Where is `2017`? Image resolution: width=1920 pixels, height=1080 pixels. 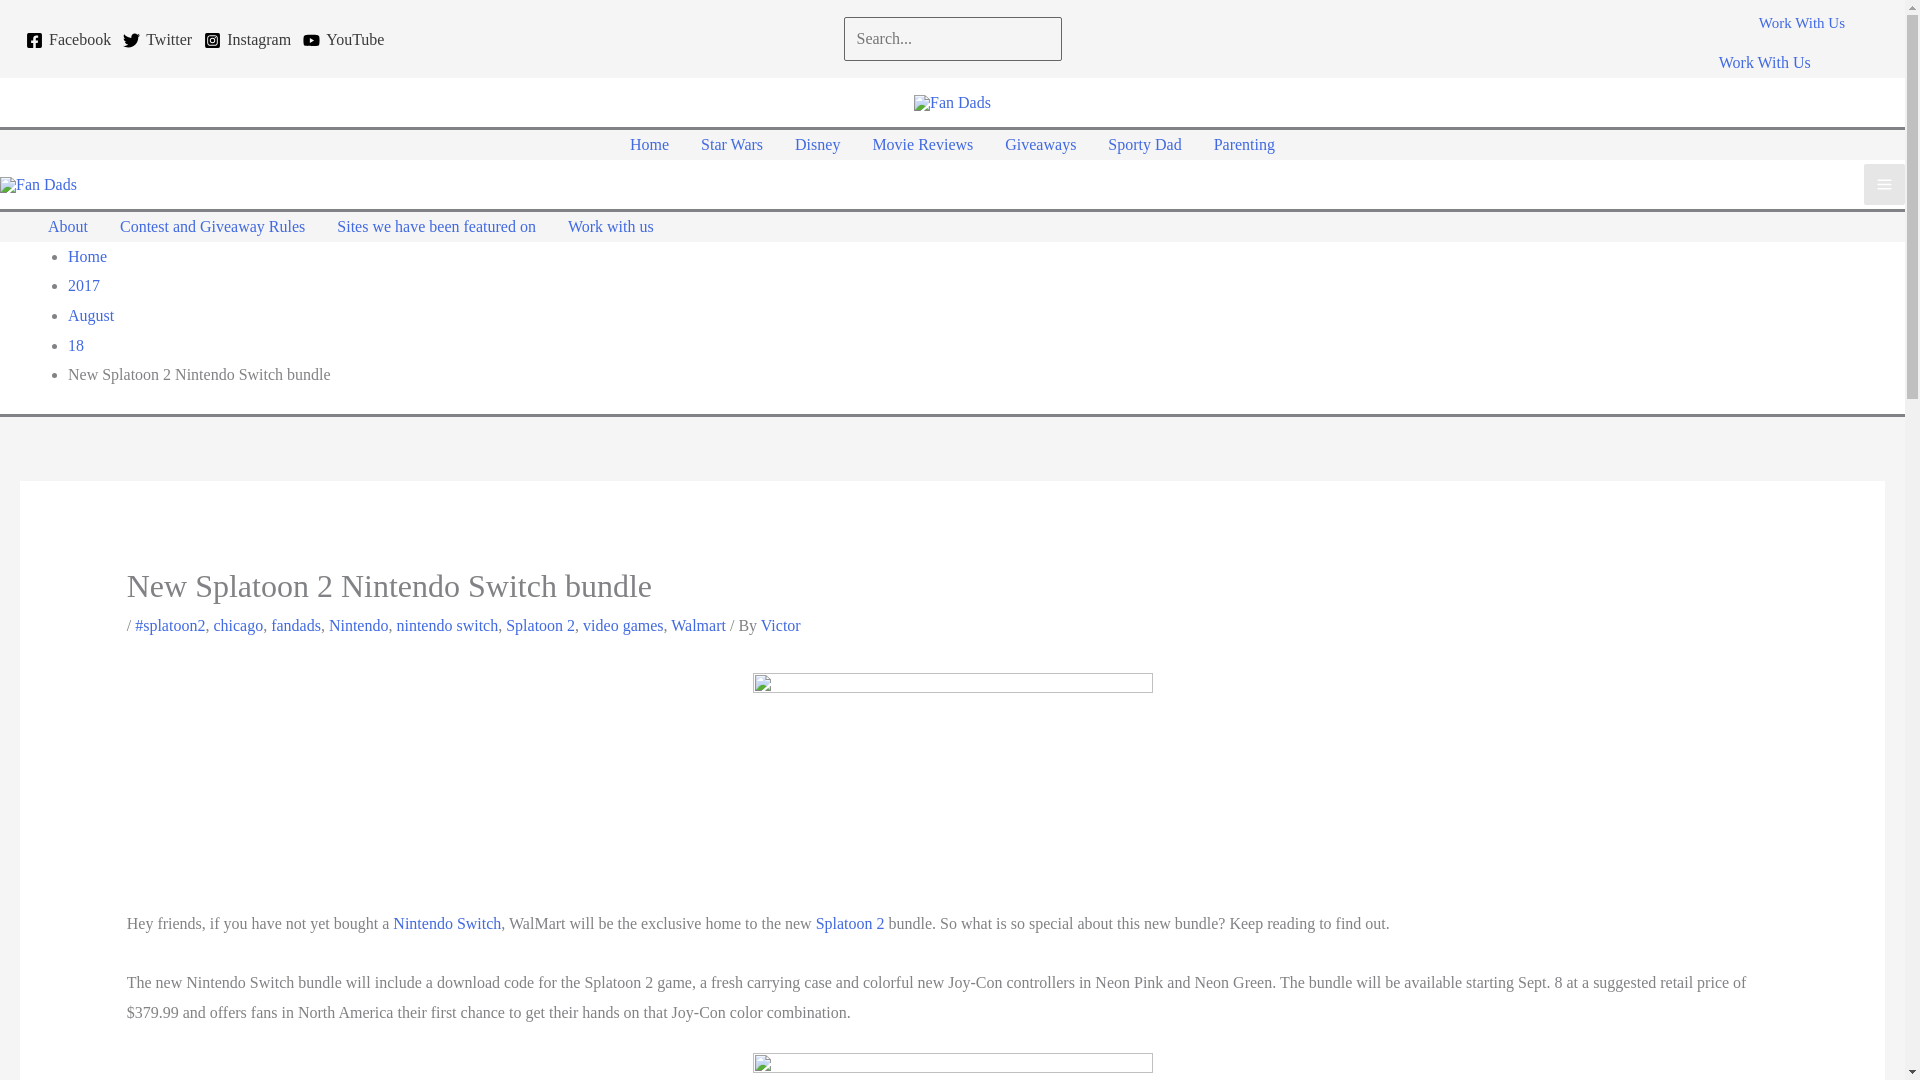
2017 is located at coordinates (83, 284).